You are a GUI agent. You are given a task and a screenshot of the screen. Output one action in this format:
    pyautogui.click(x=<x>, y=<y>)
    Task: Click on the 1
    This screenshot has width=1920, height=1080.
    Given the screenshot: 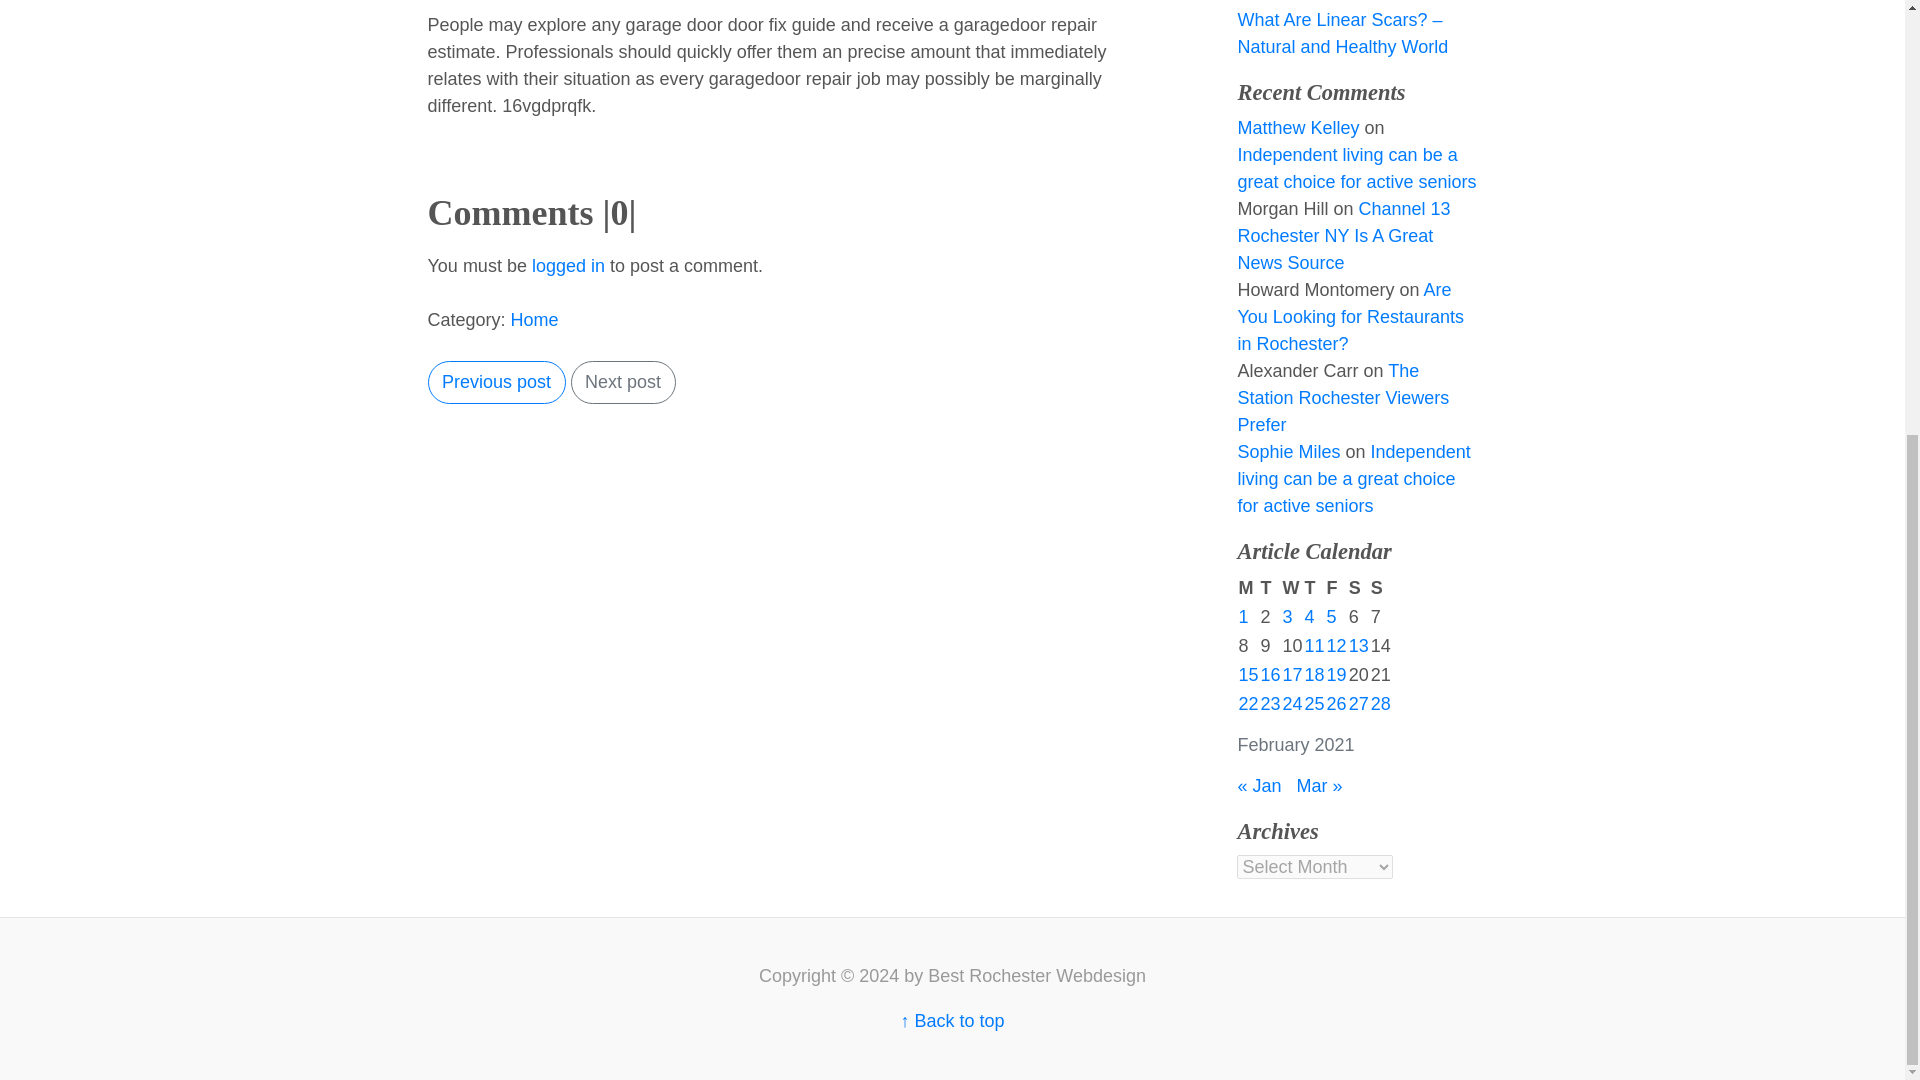 What is the action you would take?
    pyautogui.click(x=1243, y=616)
    